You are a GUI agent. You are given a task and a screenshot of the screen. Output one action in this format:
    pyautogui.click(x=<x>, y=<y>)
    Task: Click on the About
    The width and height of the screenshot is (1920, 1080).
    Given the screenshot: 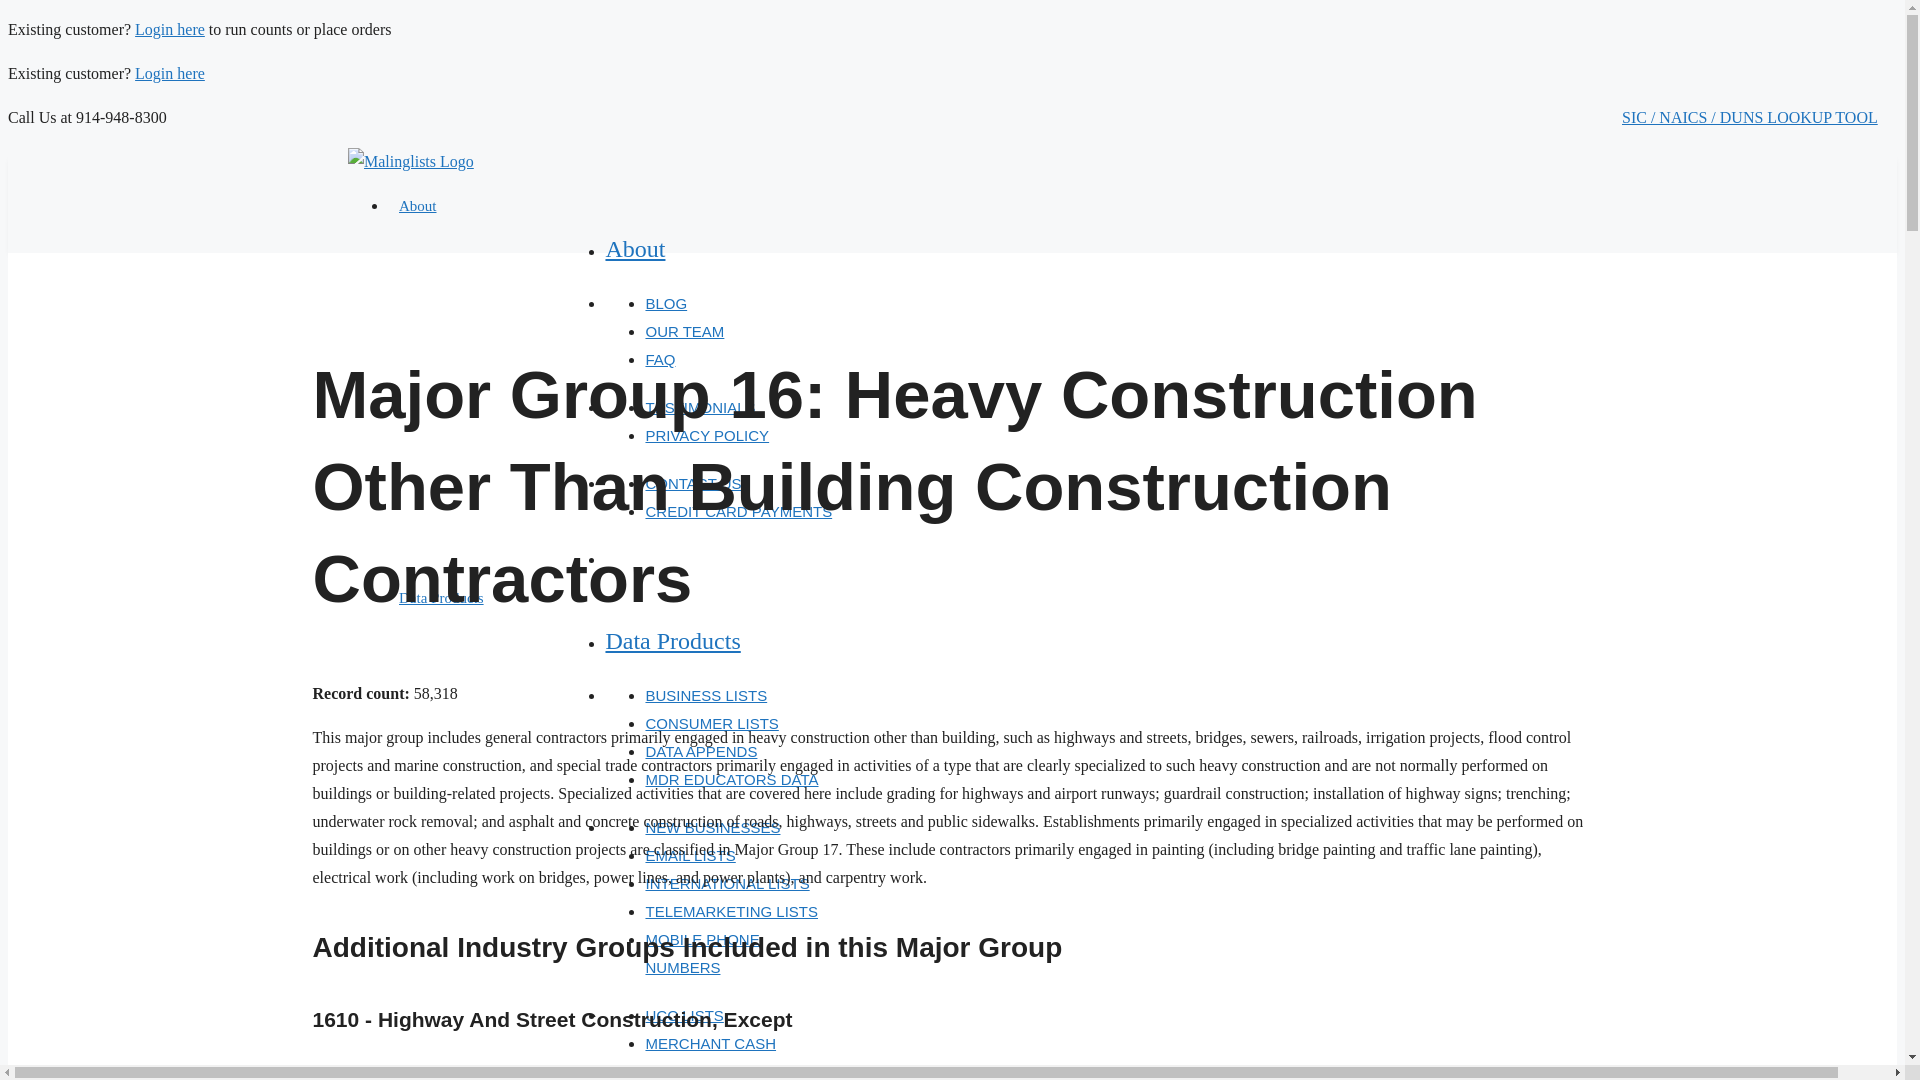 What is the action you would take?
    pyautogui.click(x=634, y=249)
    